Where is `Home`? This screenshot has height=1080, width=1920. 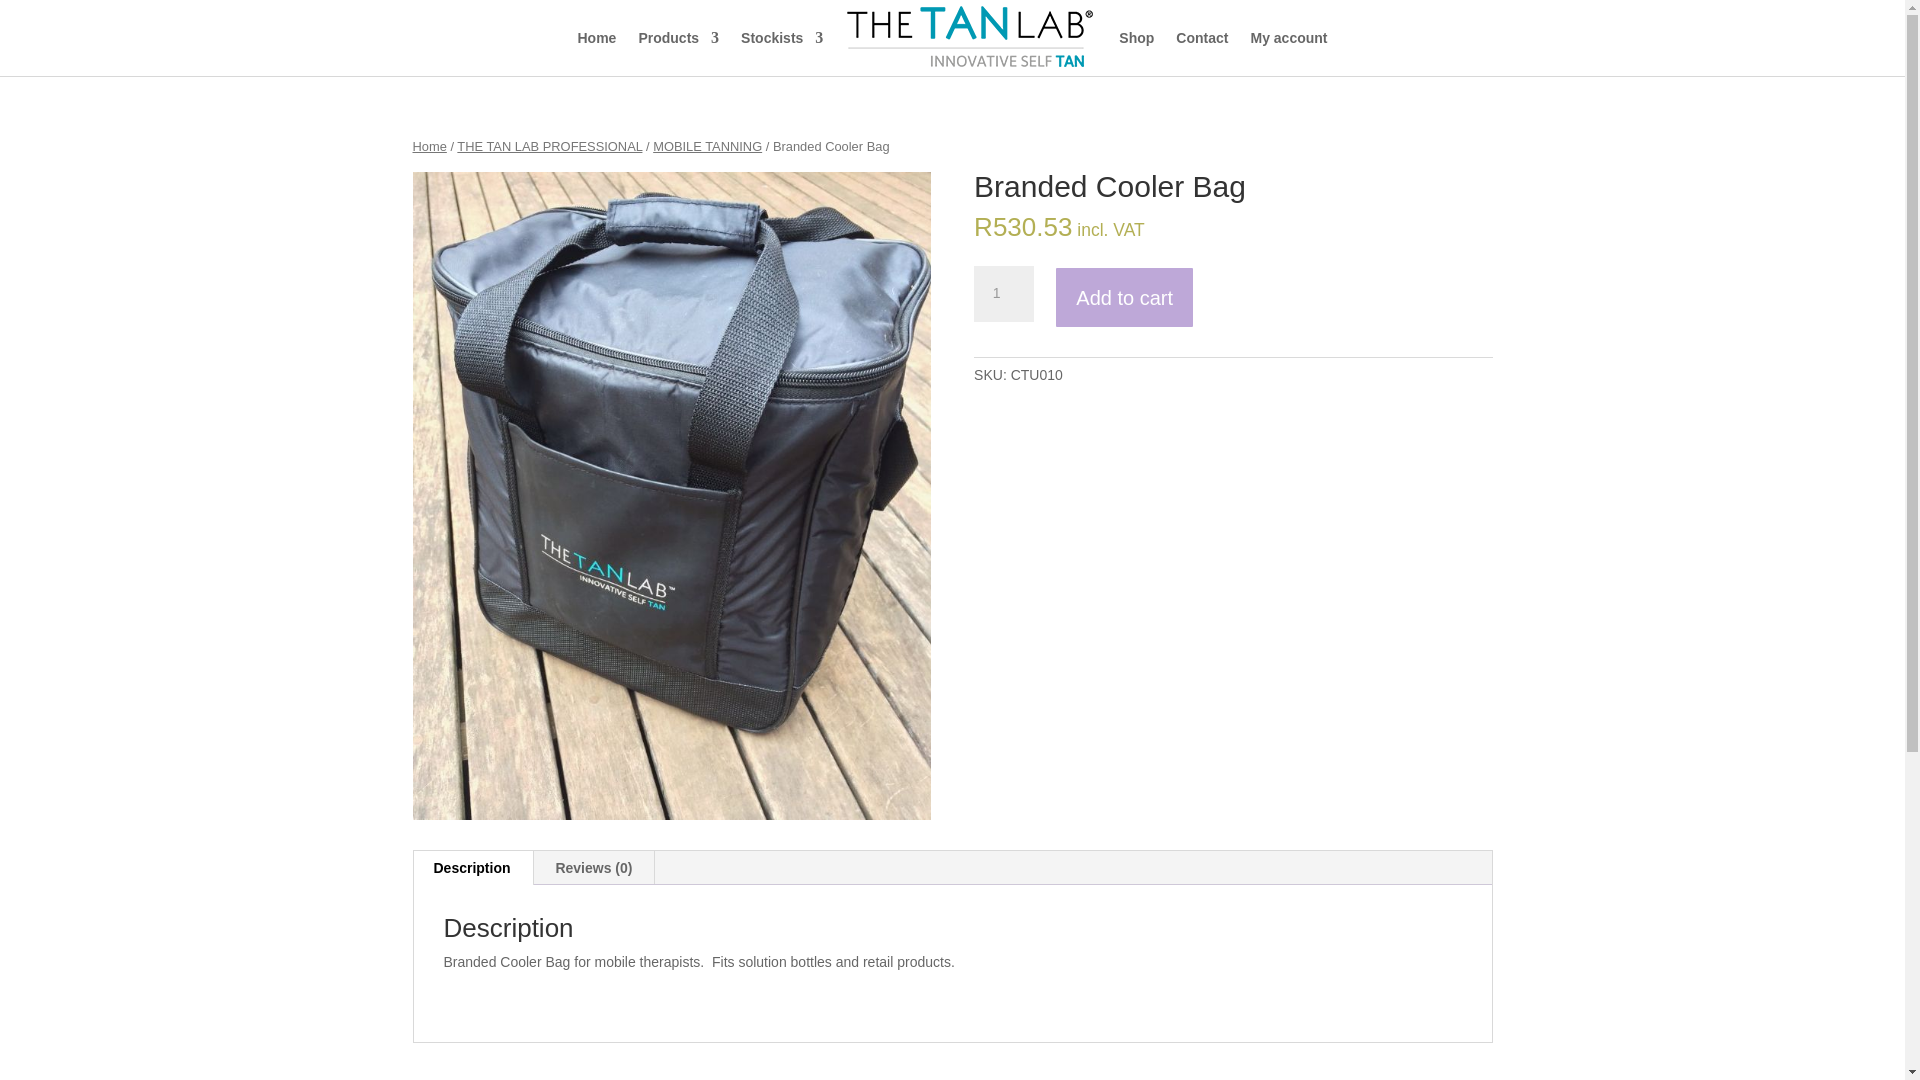 Home is located at coordinates (596, 38).